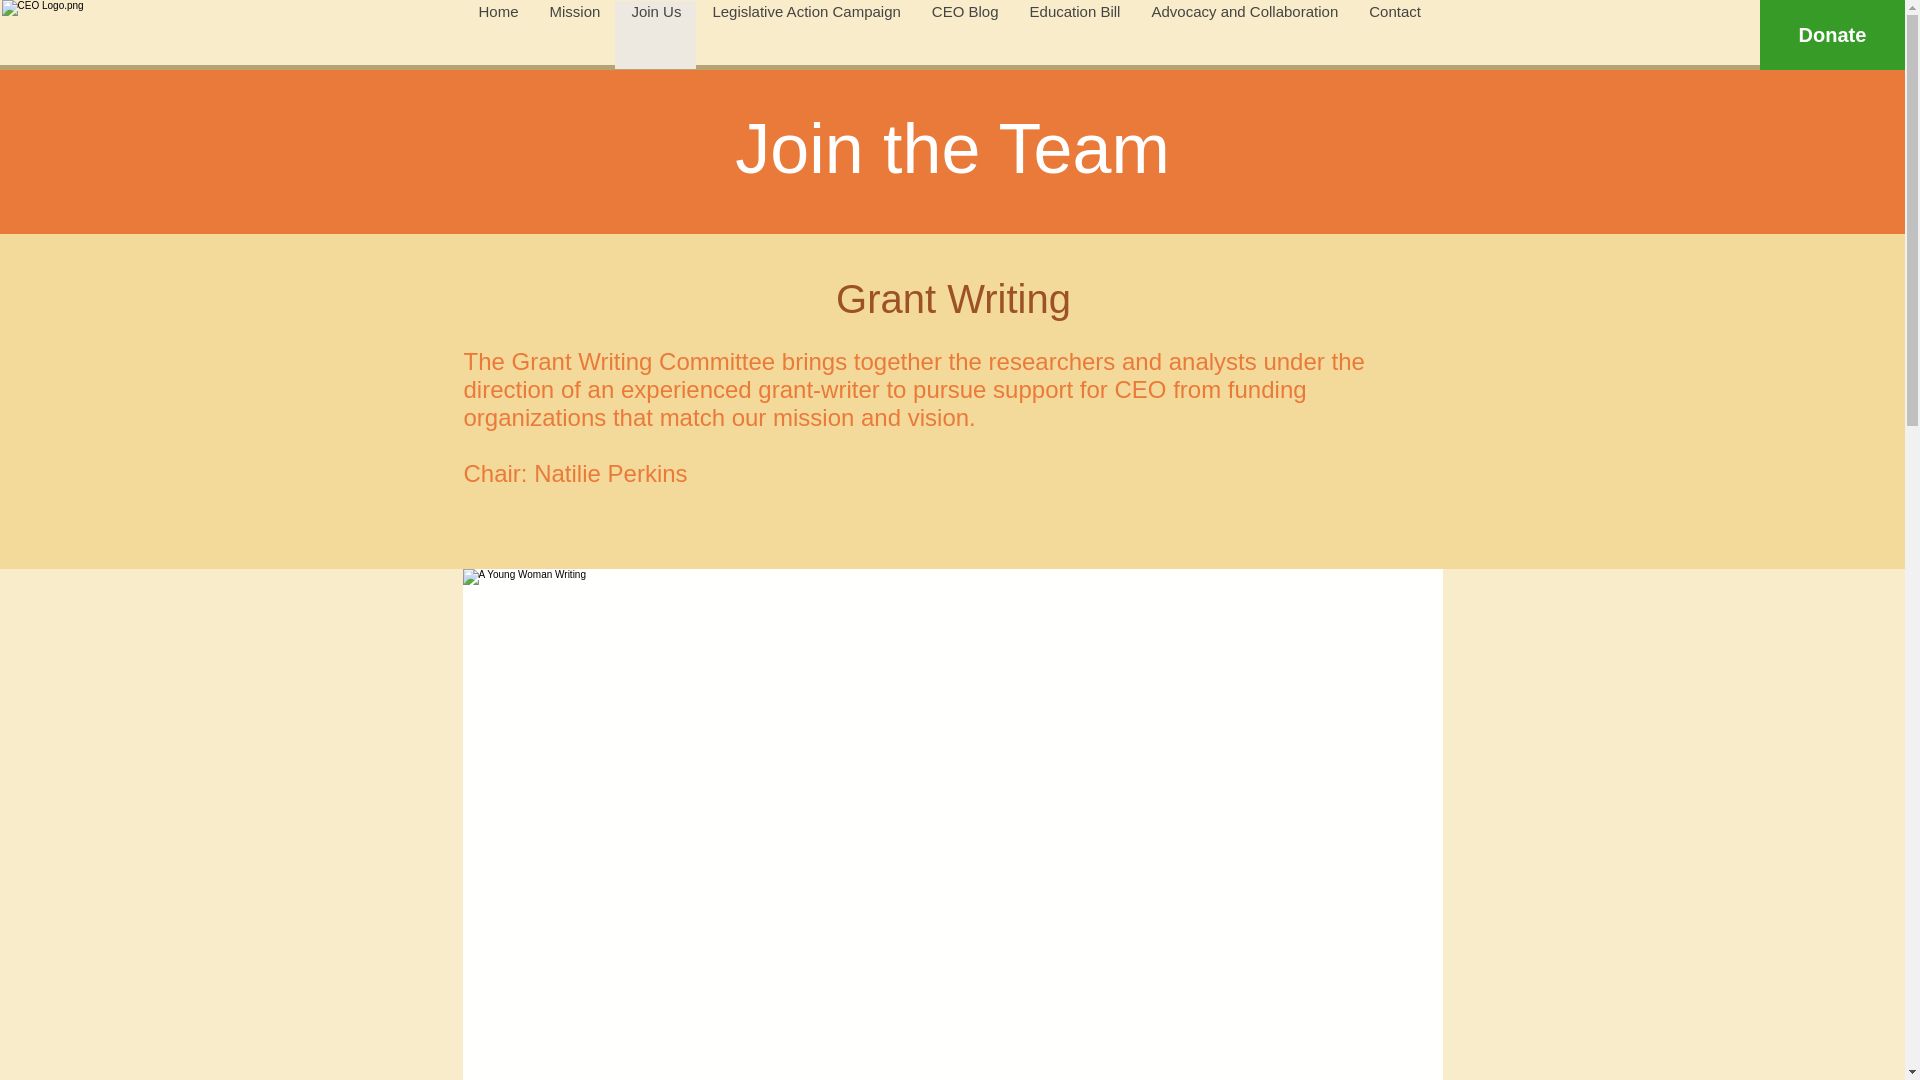  Describe the element at coordinates (805, 35) in the screenshot. I see `Legislative Action Campaign` at that location.